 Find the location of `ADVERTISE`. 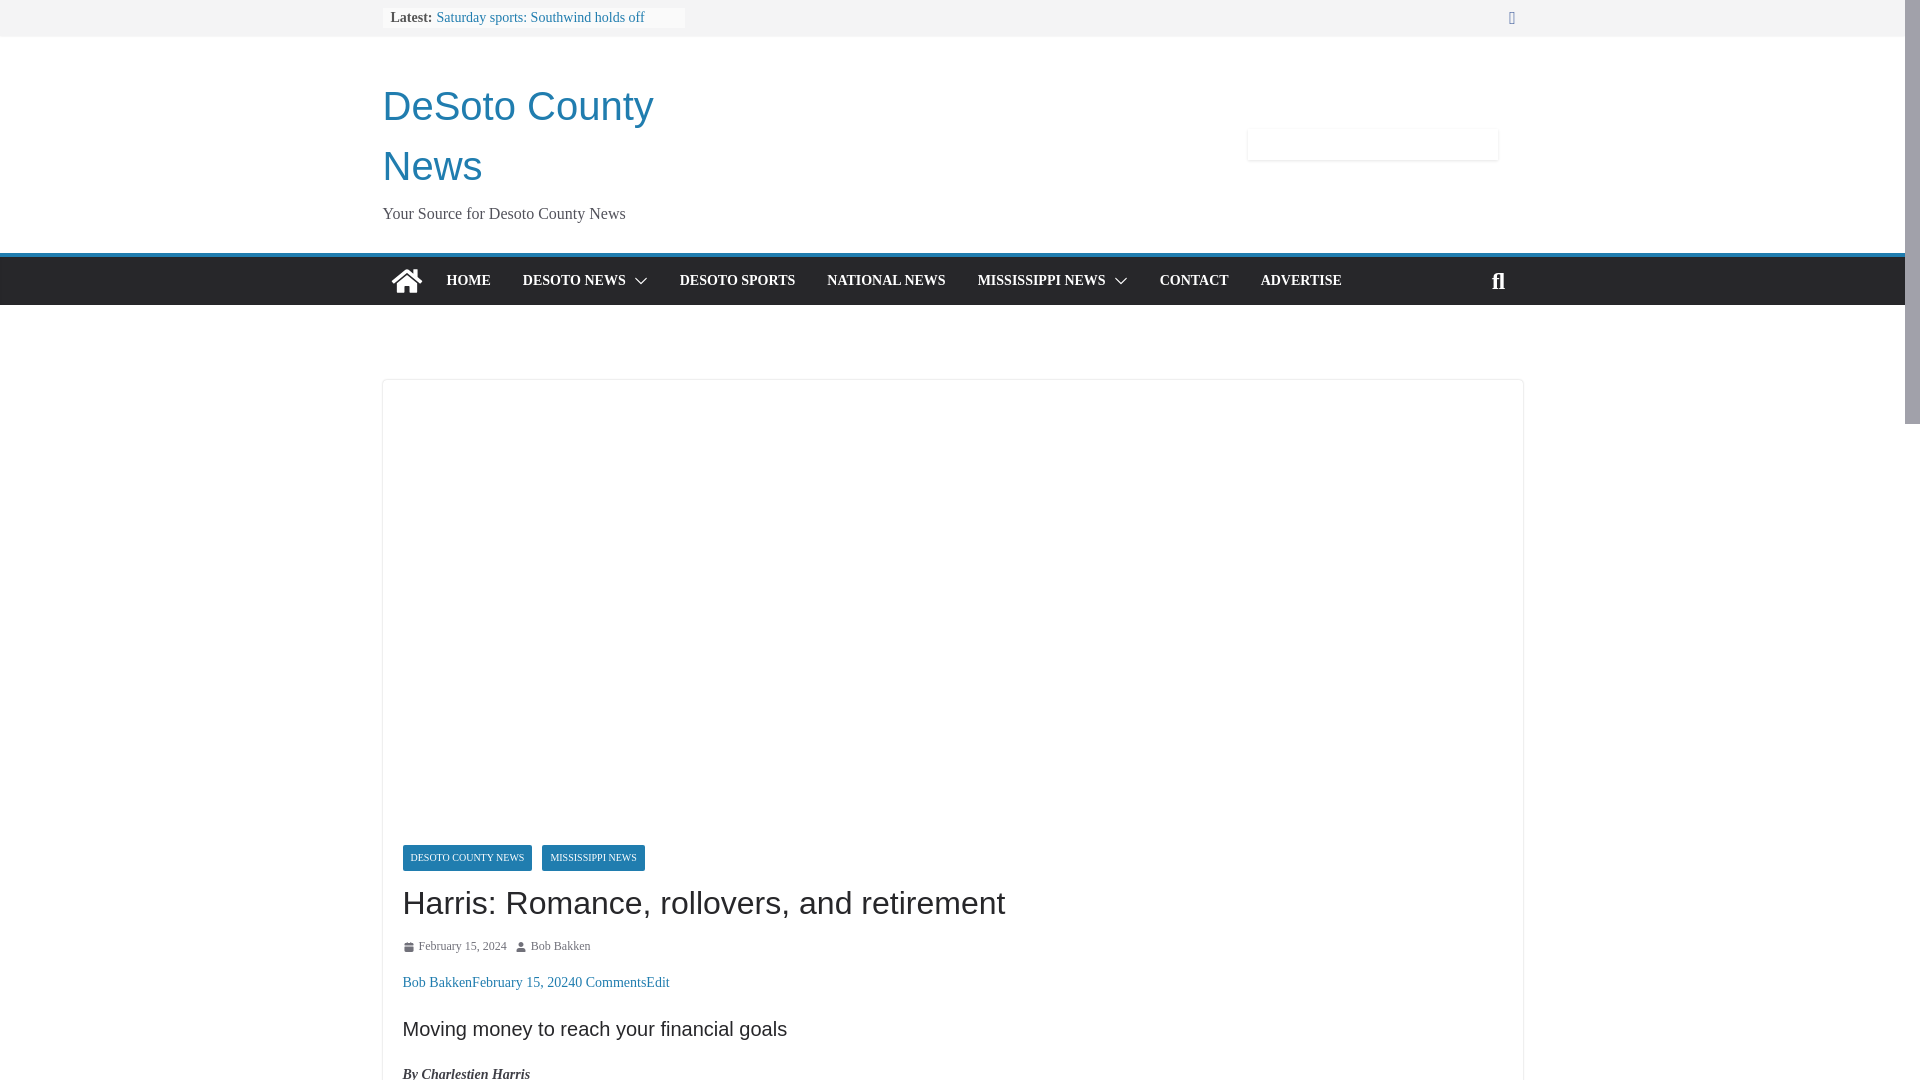

ADVERTISE is located at coordinates (1302, 280).